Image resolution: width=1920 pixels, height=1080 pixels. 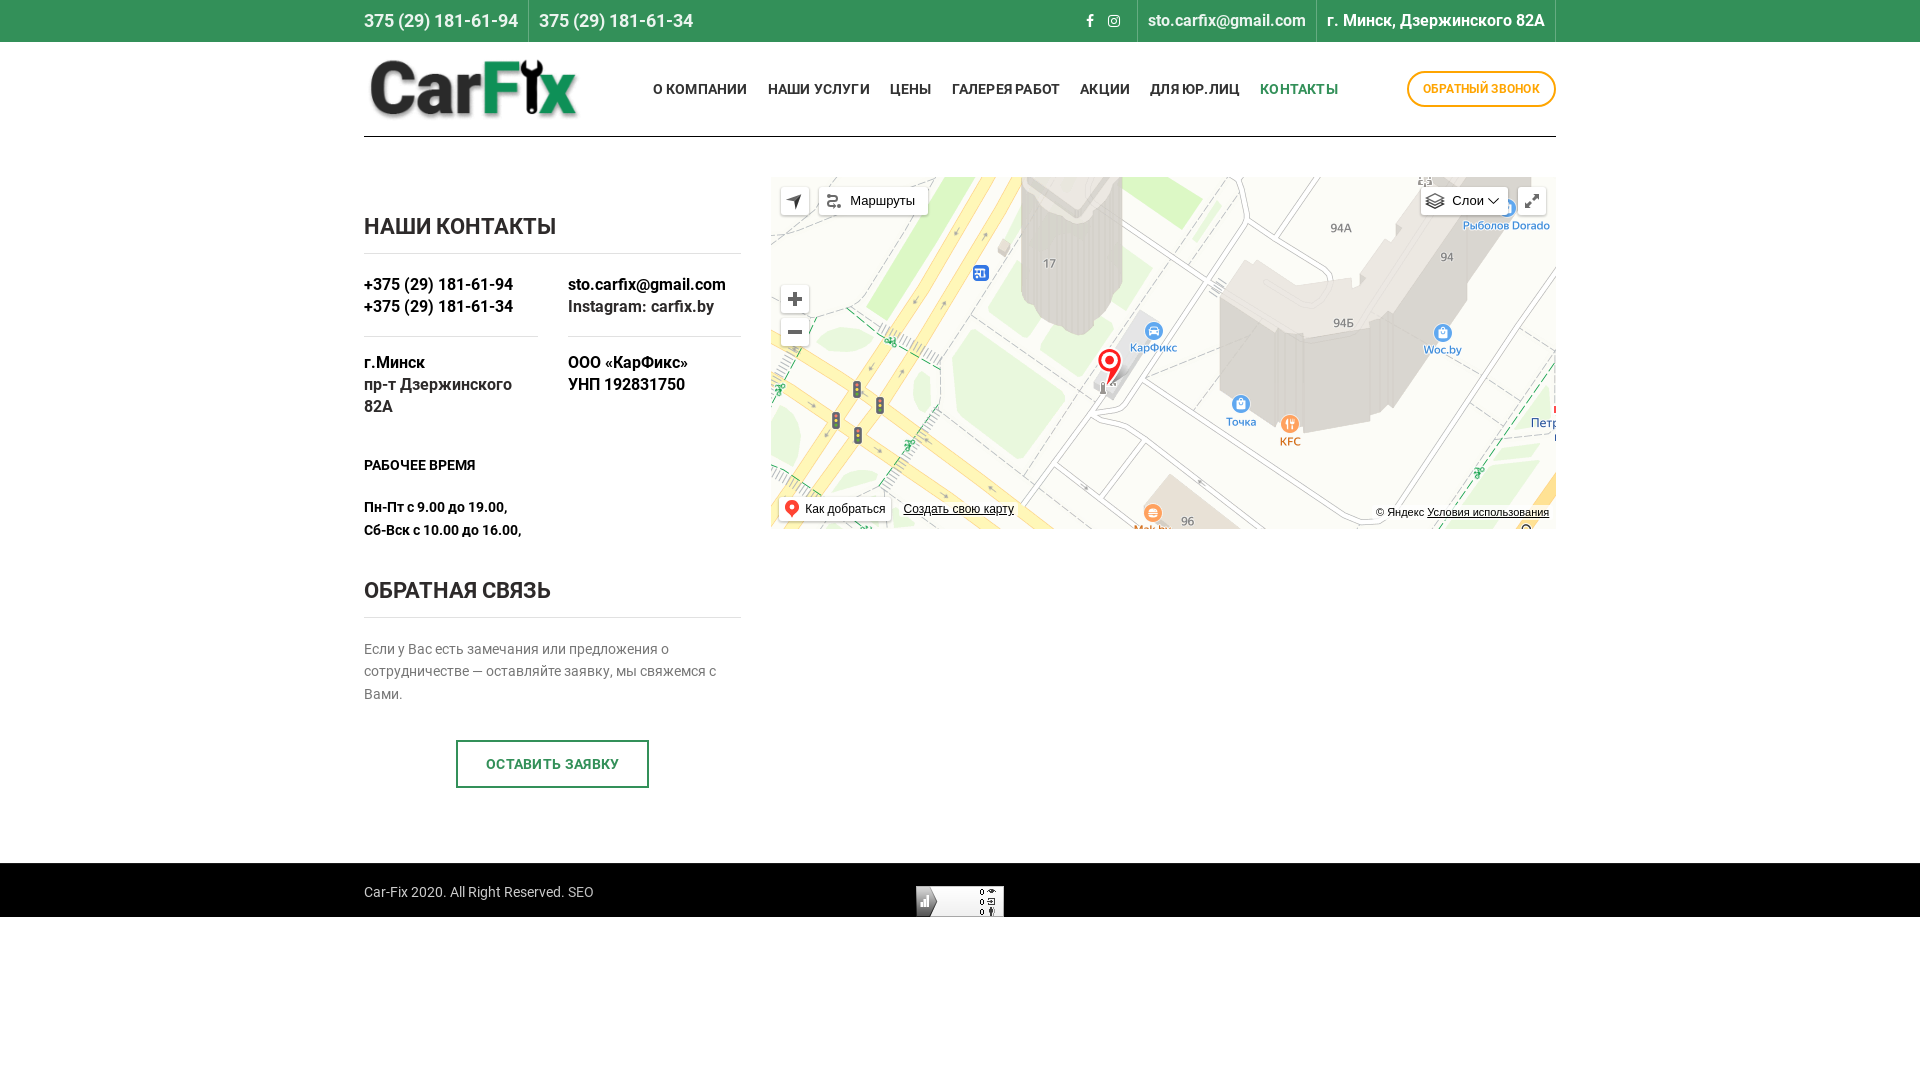 What do you see at coordinates (581, 892) in the screenshot?
I see `SEO` at bounding box center [581, 892].